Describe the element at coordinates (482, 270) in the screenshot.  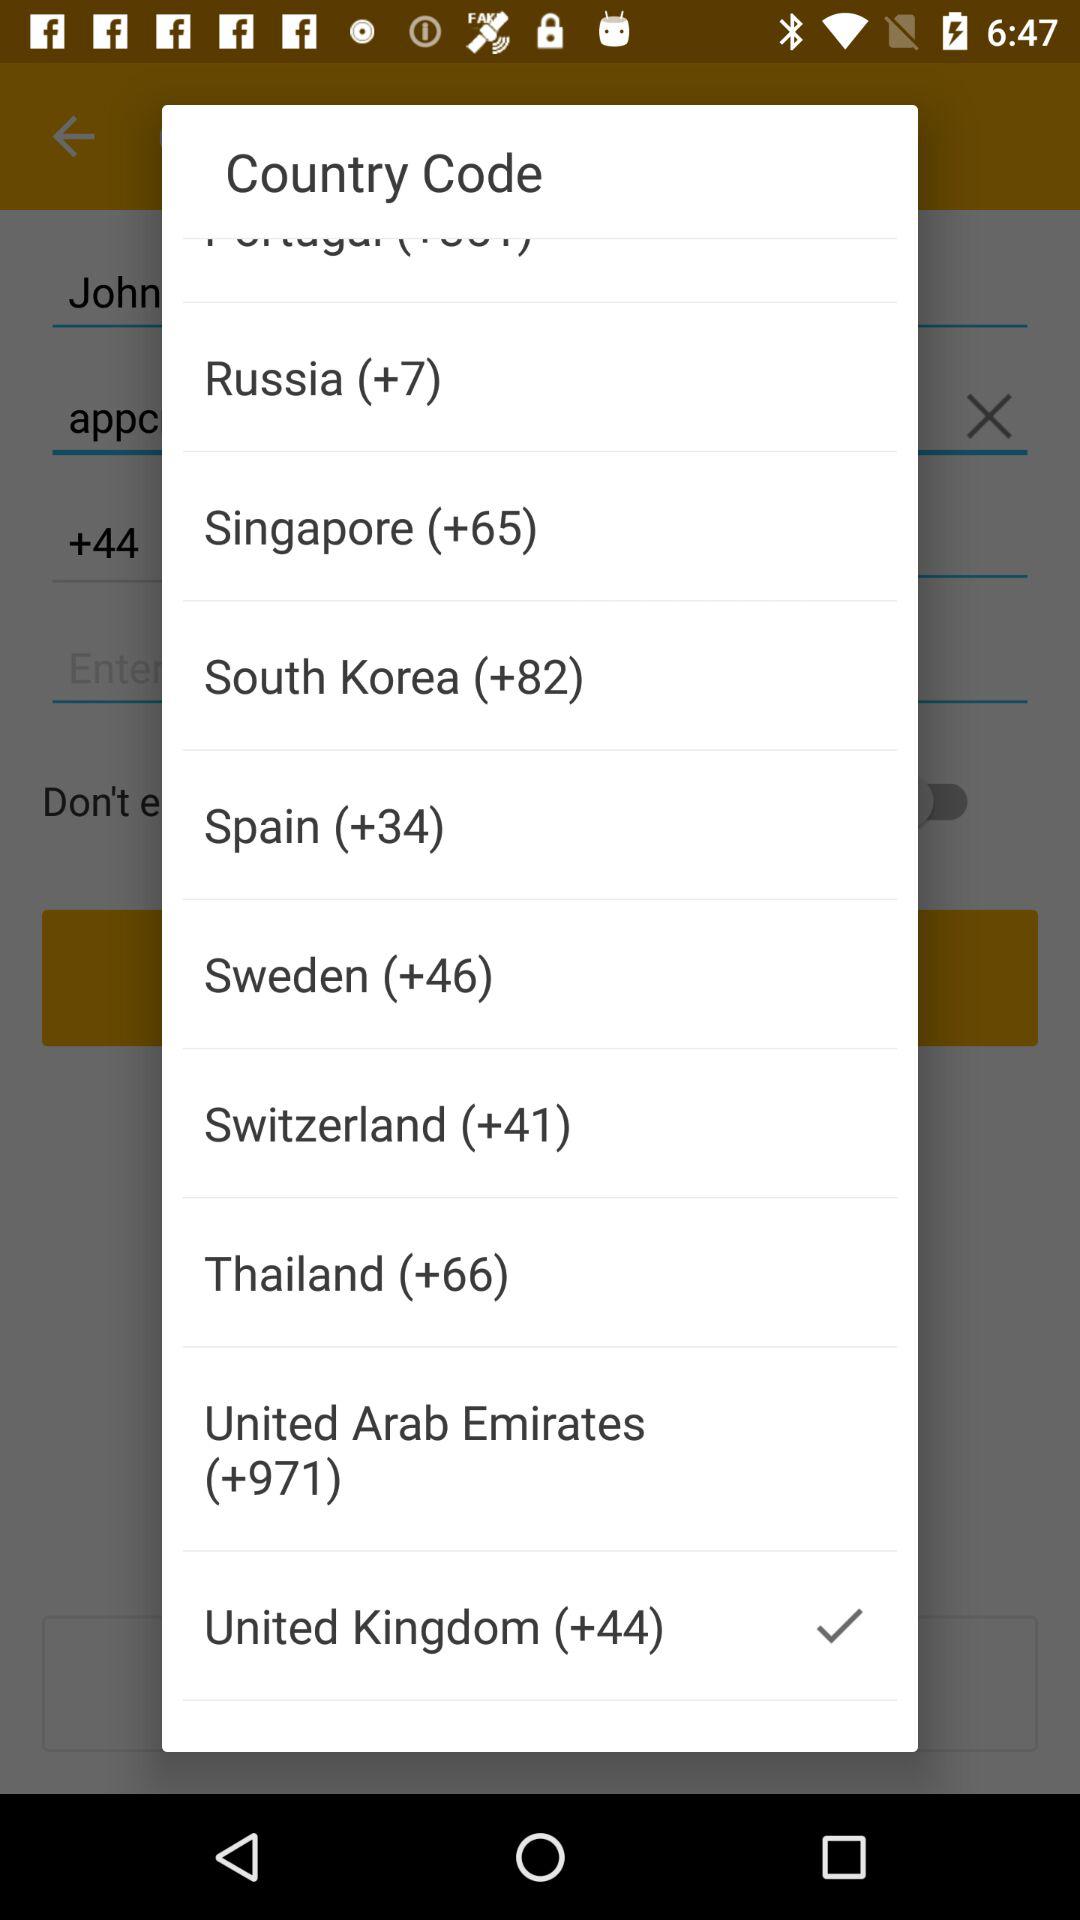
I see `tap the item above russia (+7)` at that location.